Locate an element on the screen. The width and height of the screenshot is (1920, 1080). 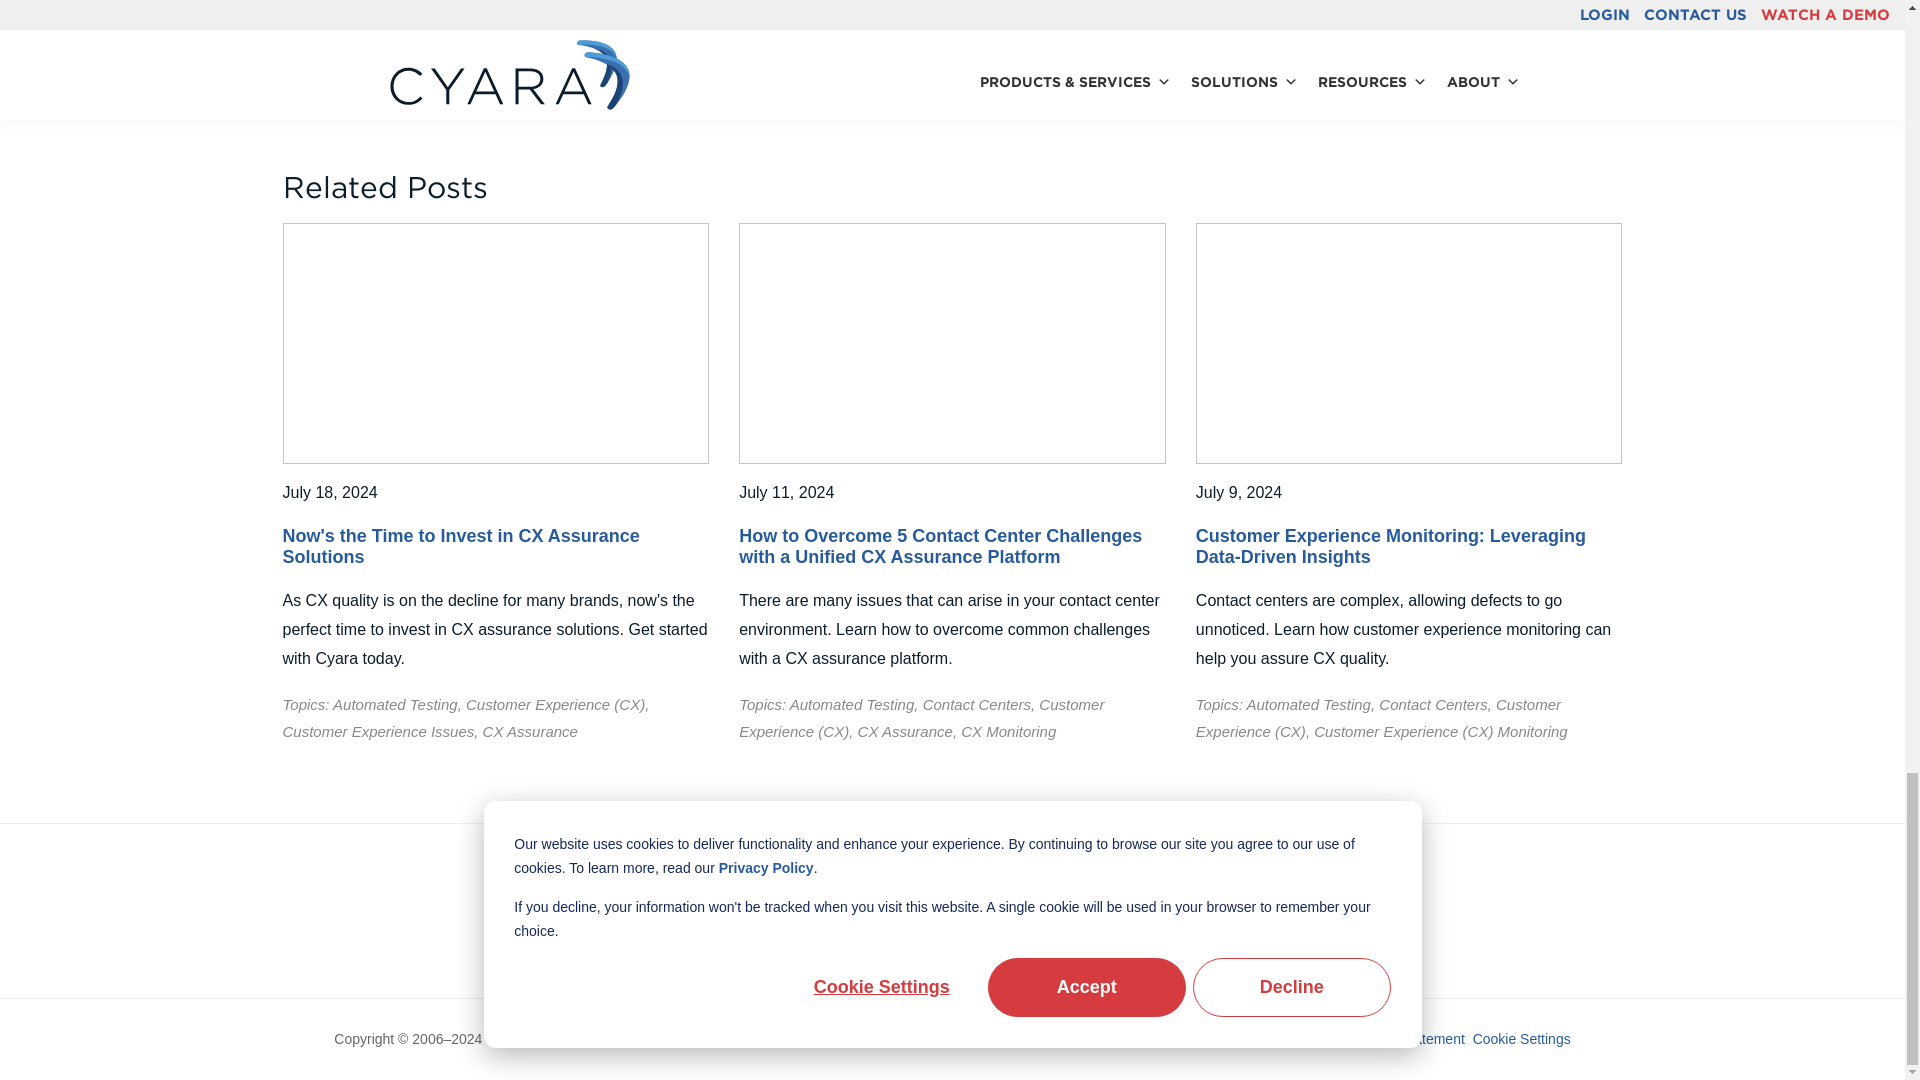
Customer Experience Issues is located at coordinates (632, 13).